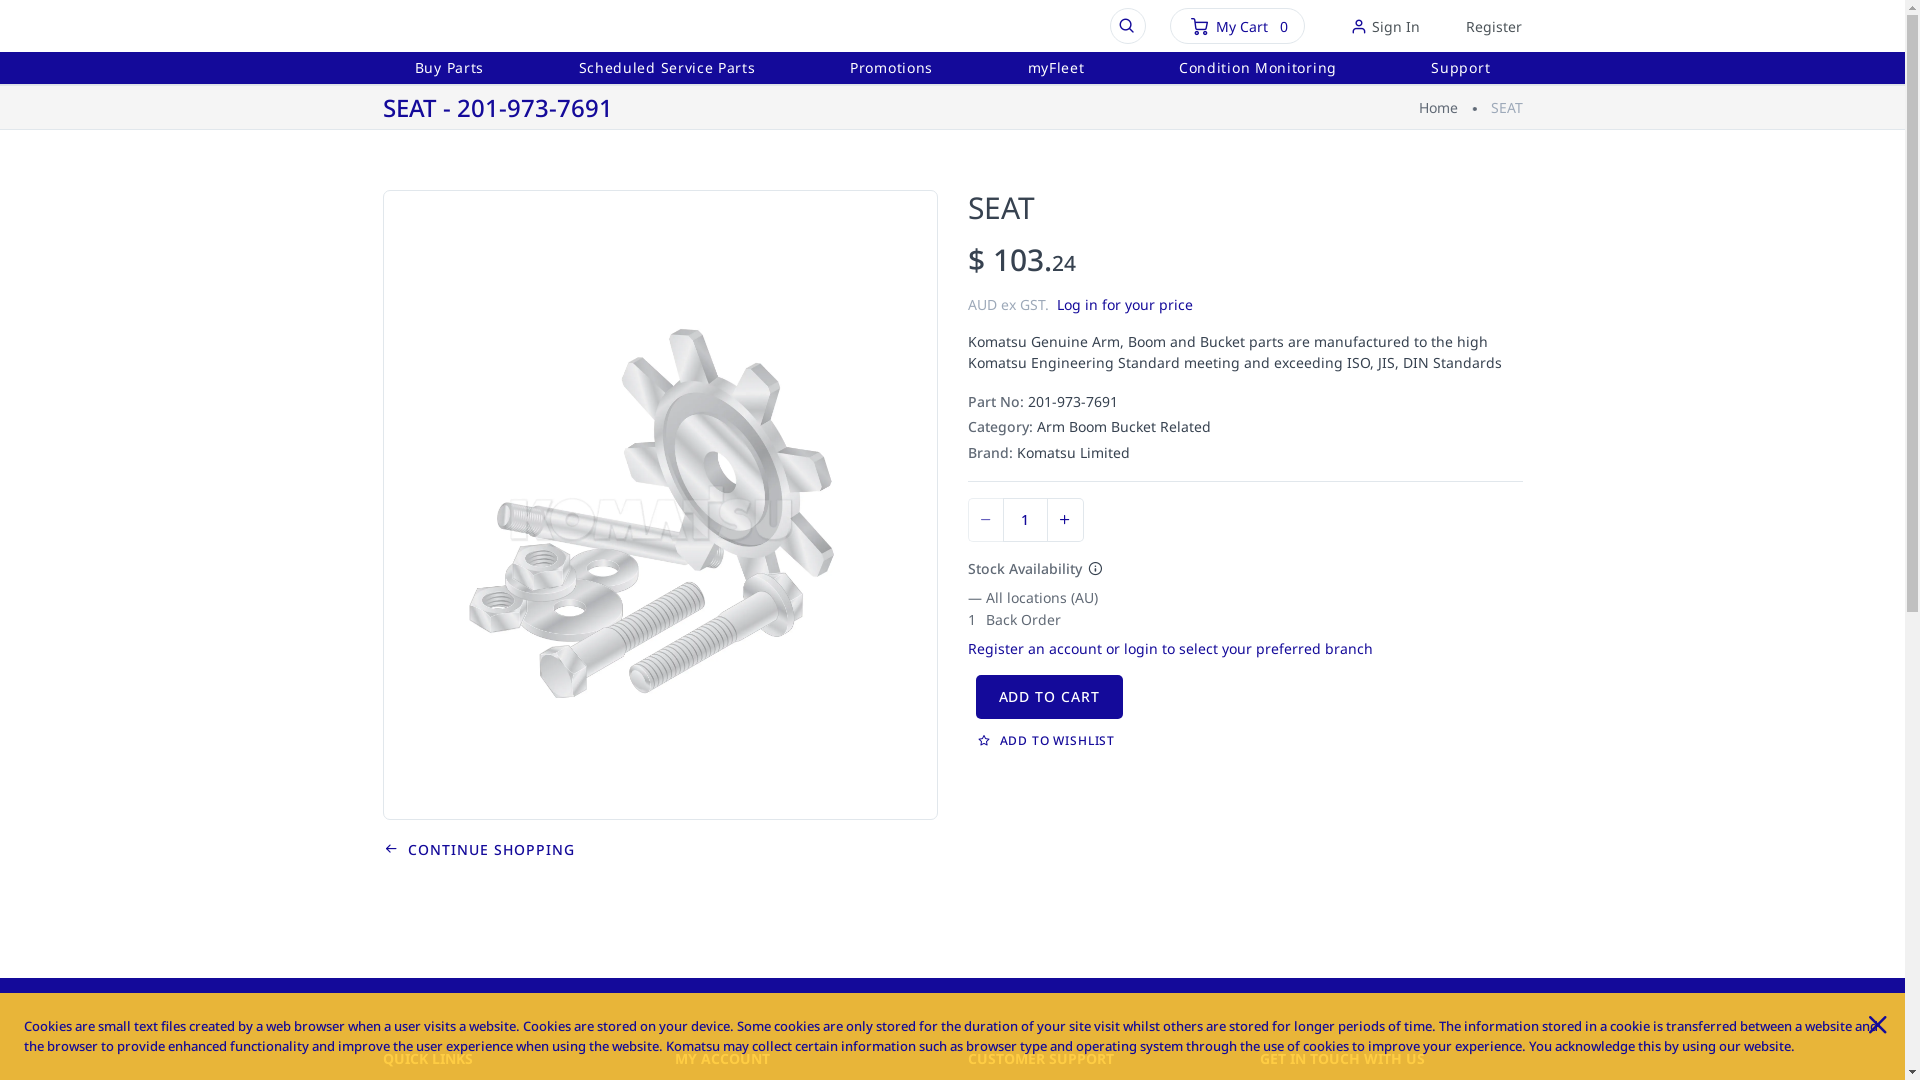 This screenshot has height=1080, width=1920. I want to click on Support, so click(1460, 72).